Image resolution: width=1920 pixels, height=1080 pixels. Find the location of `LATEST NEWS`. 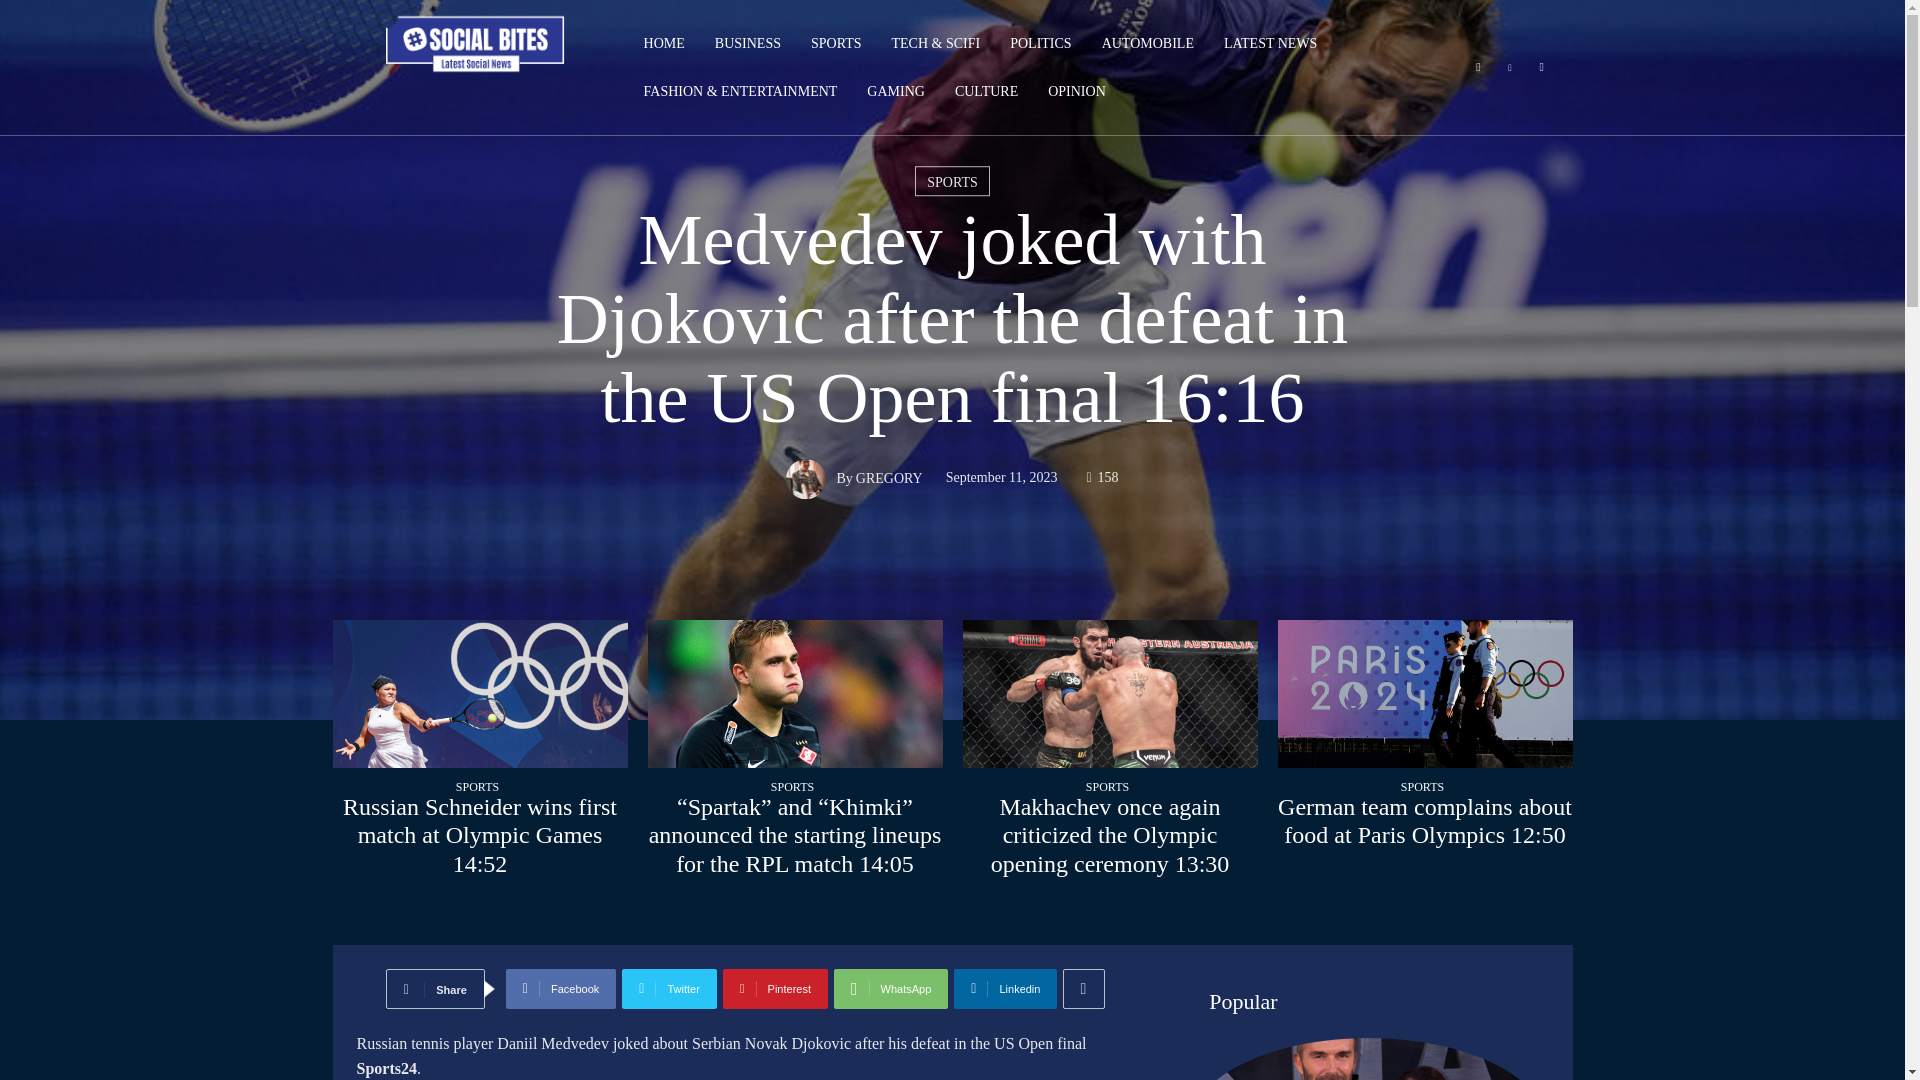

LATEST NEWS is located at coordinates (1270, 44).